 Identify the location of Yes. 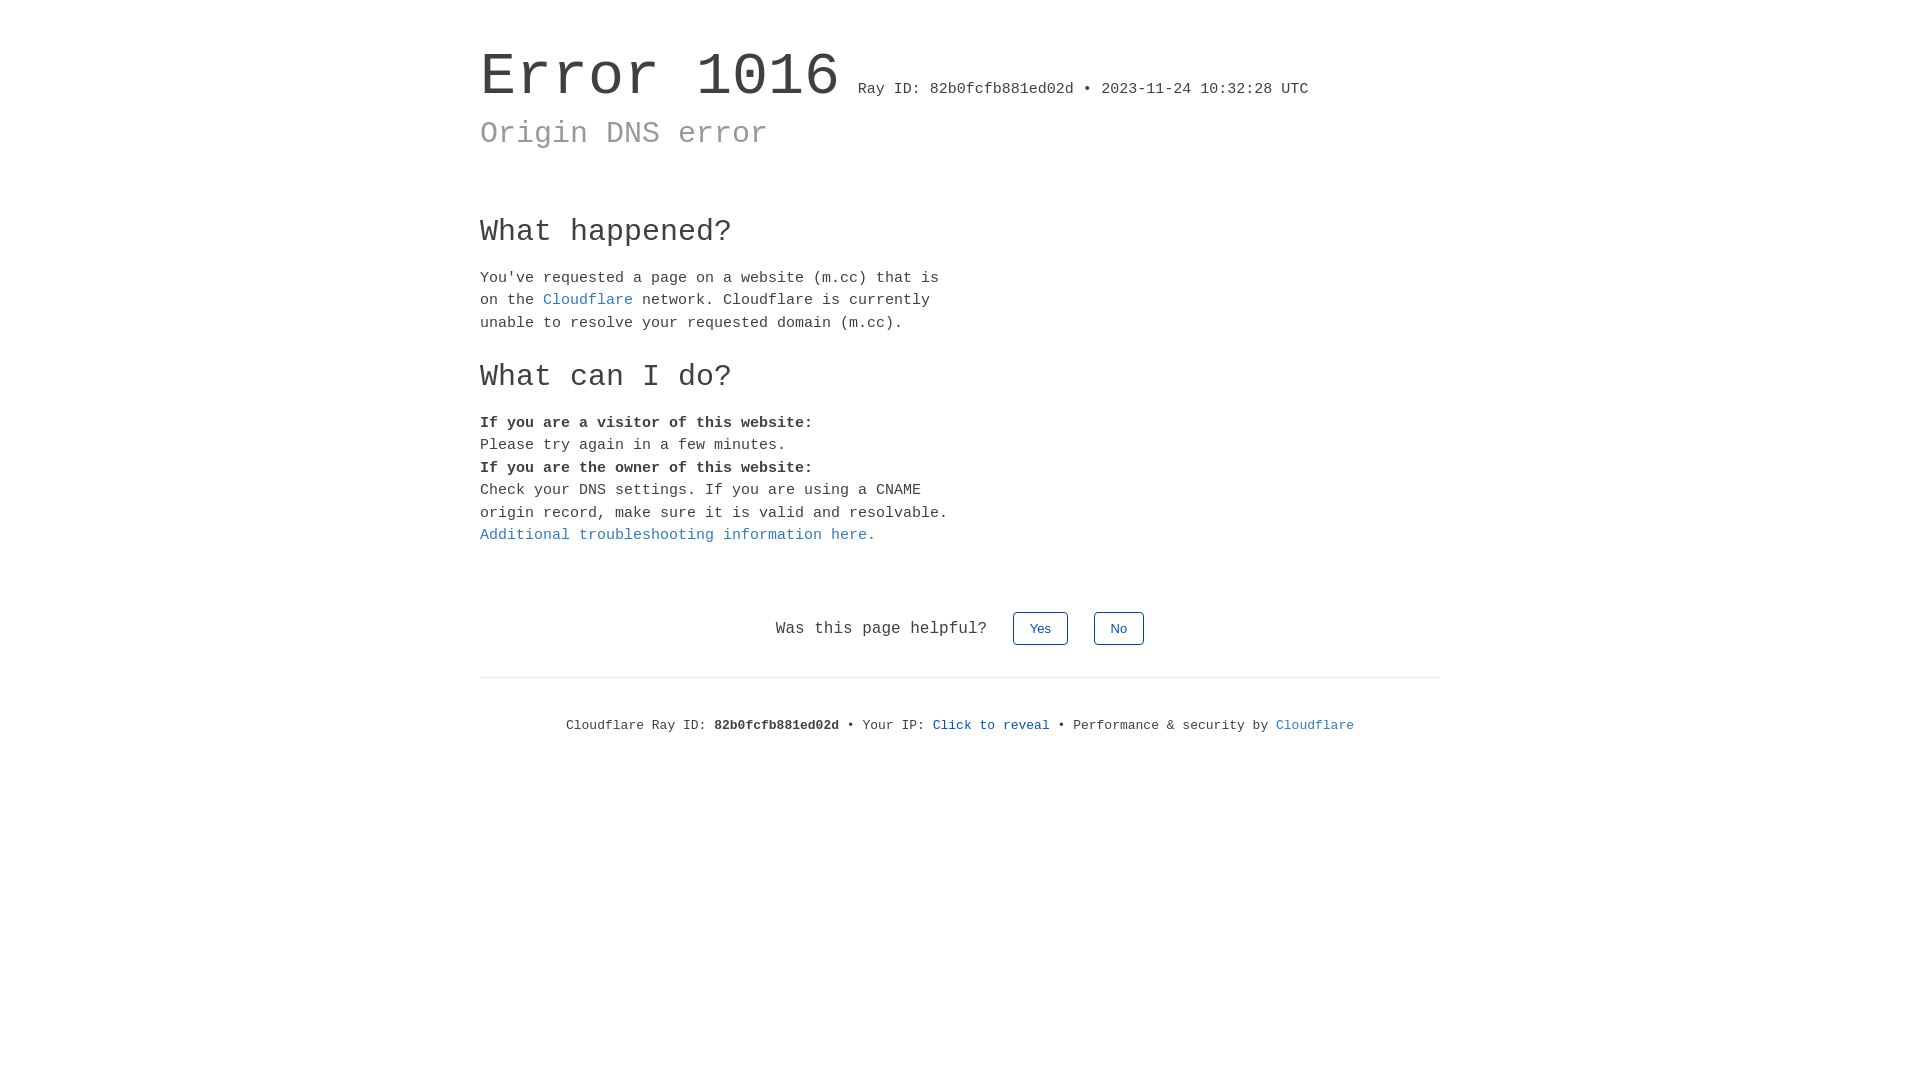
(1040, 628).